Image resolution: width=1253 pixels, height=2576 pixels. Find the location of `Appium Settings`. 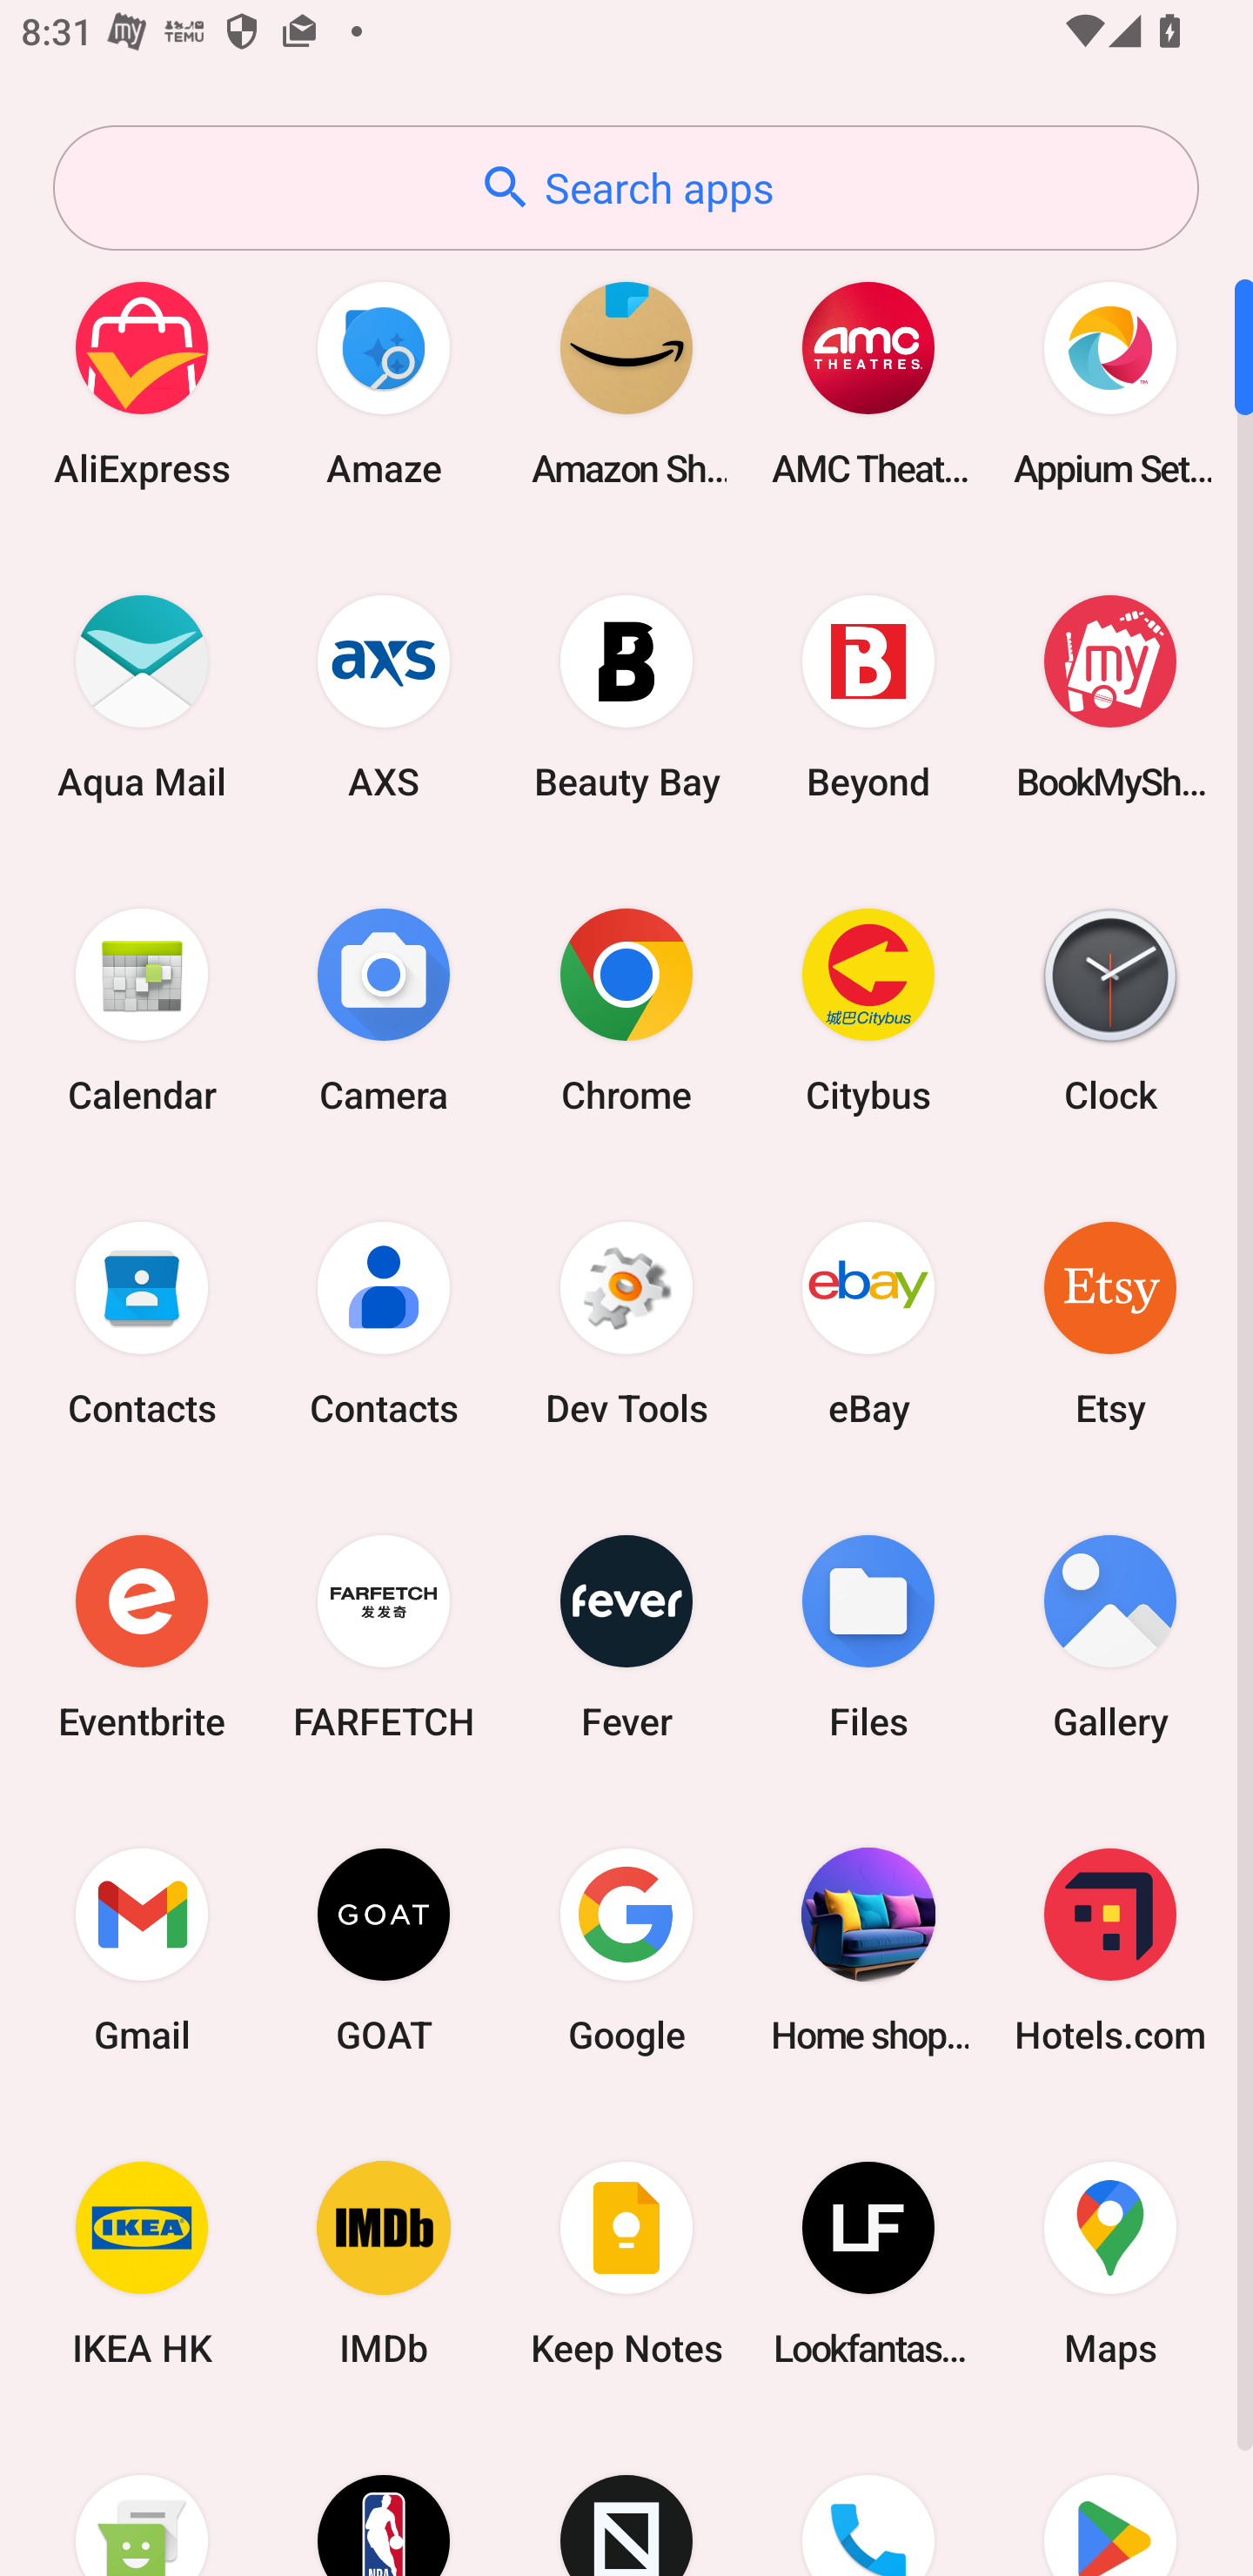

Appium Settings is located at coordinates (1110, 383).